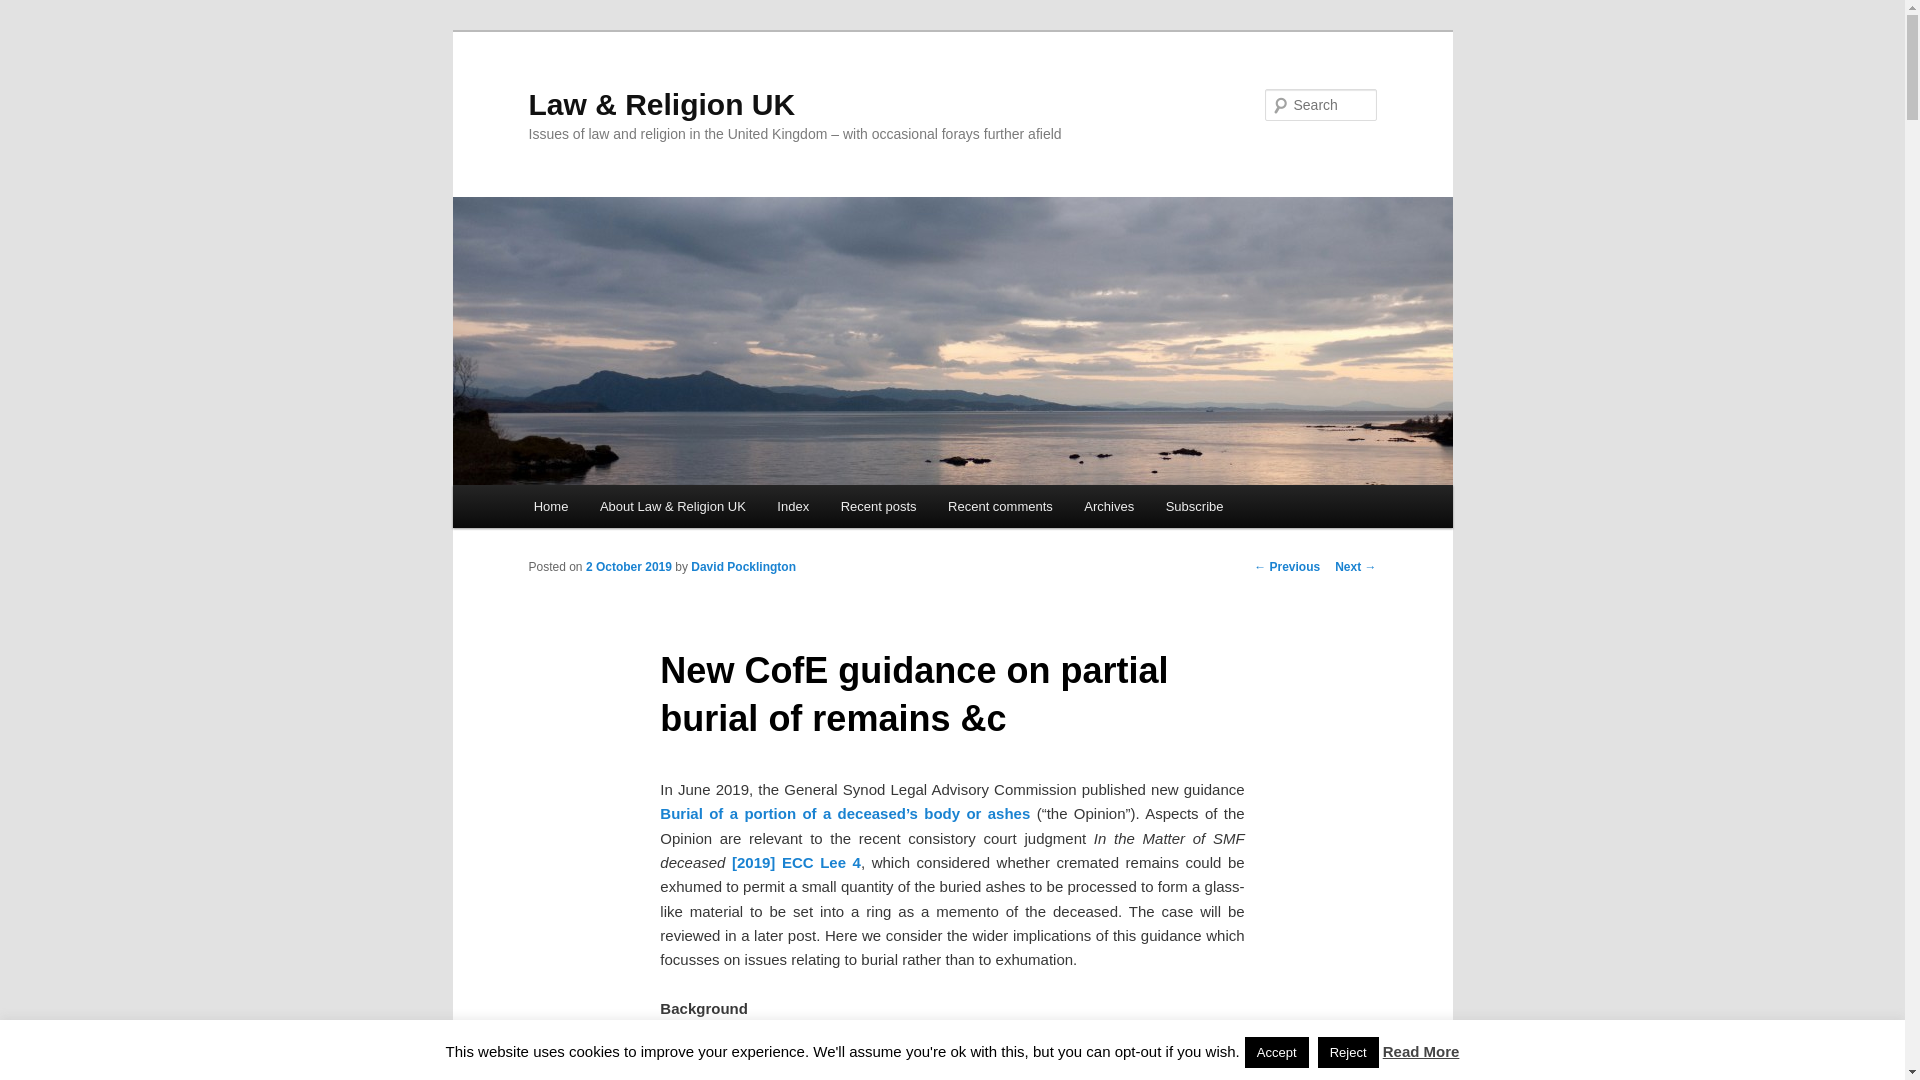 This screenshot has width=1920, height=1080. I want to click on Index, so click(794, 506).